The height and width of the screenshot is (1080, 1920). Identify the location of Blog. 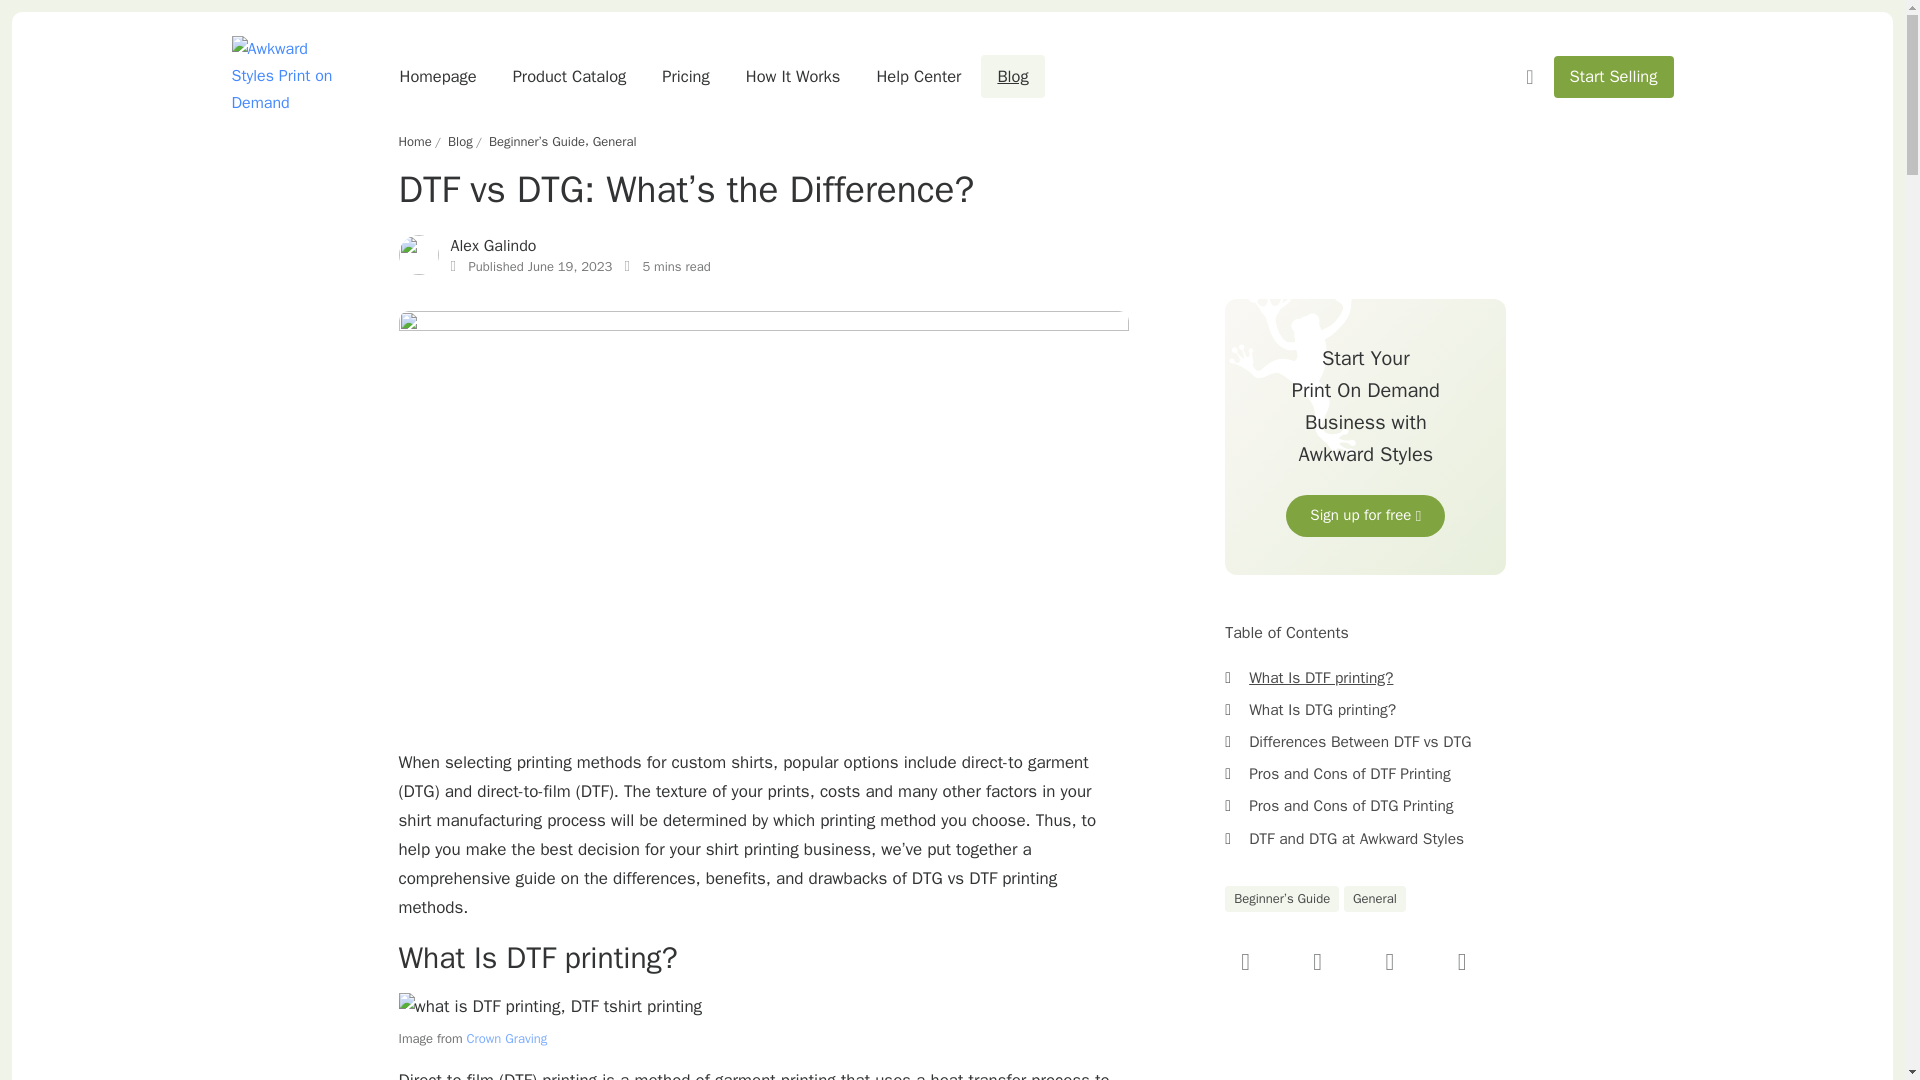
(1012, 76).